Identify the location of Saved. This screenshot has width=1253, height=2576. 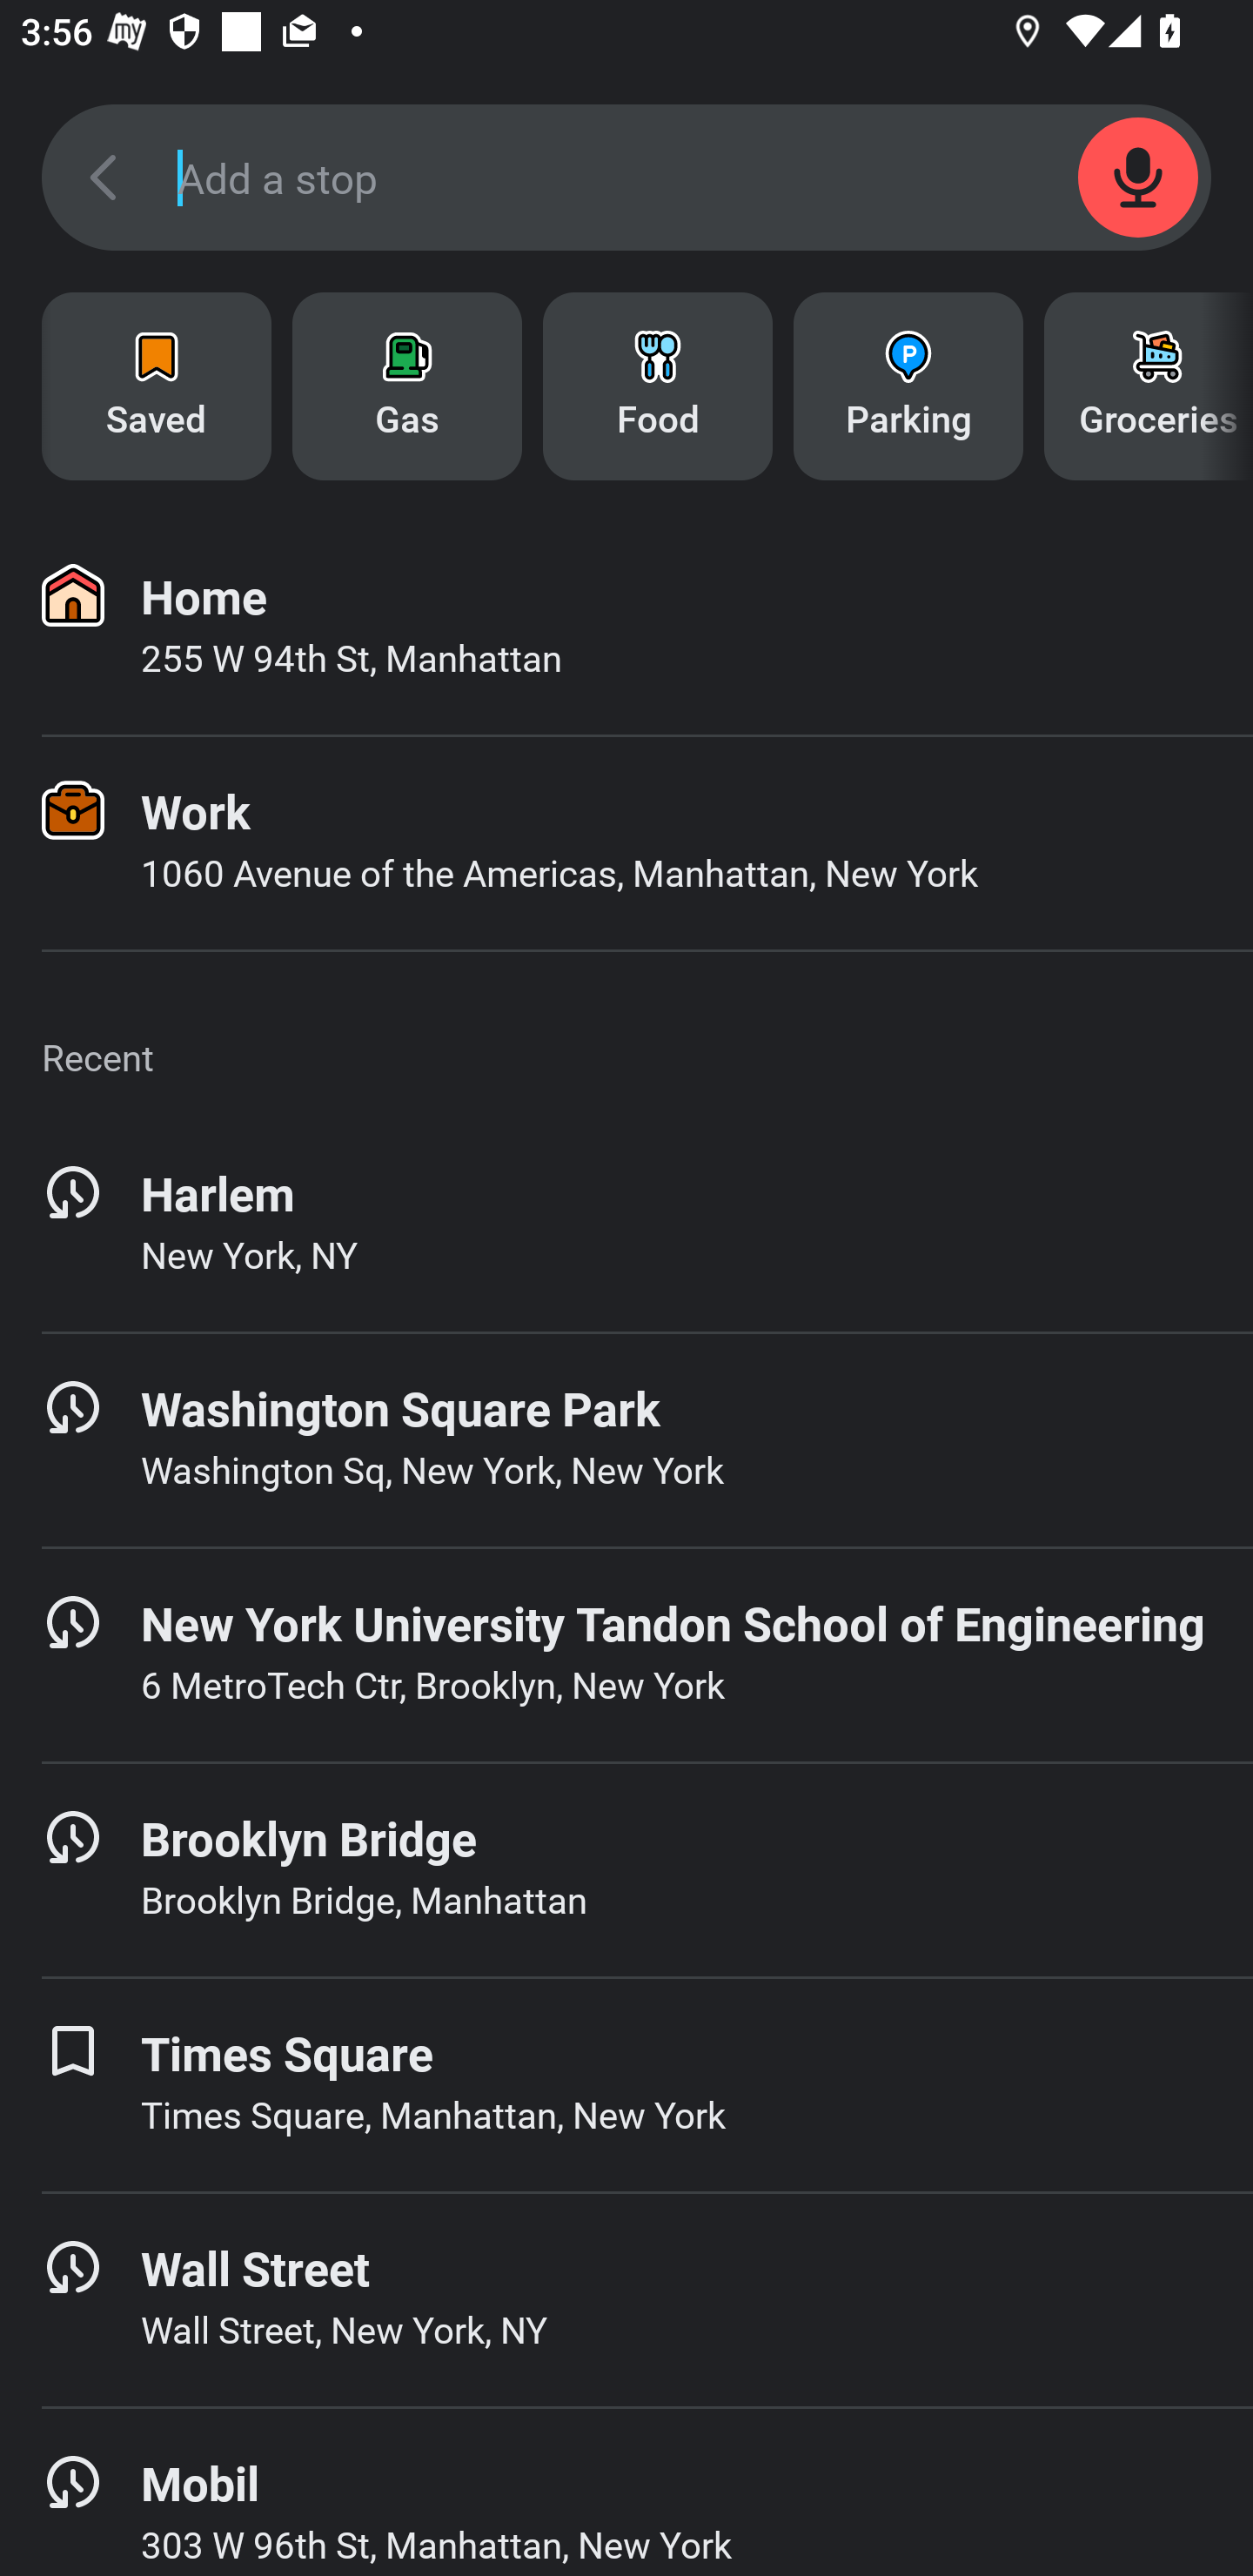
(157, 386).